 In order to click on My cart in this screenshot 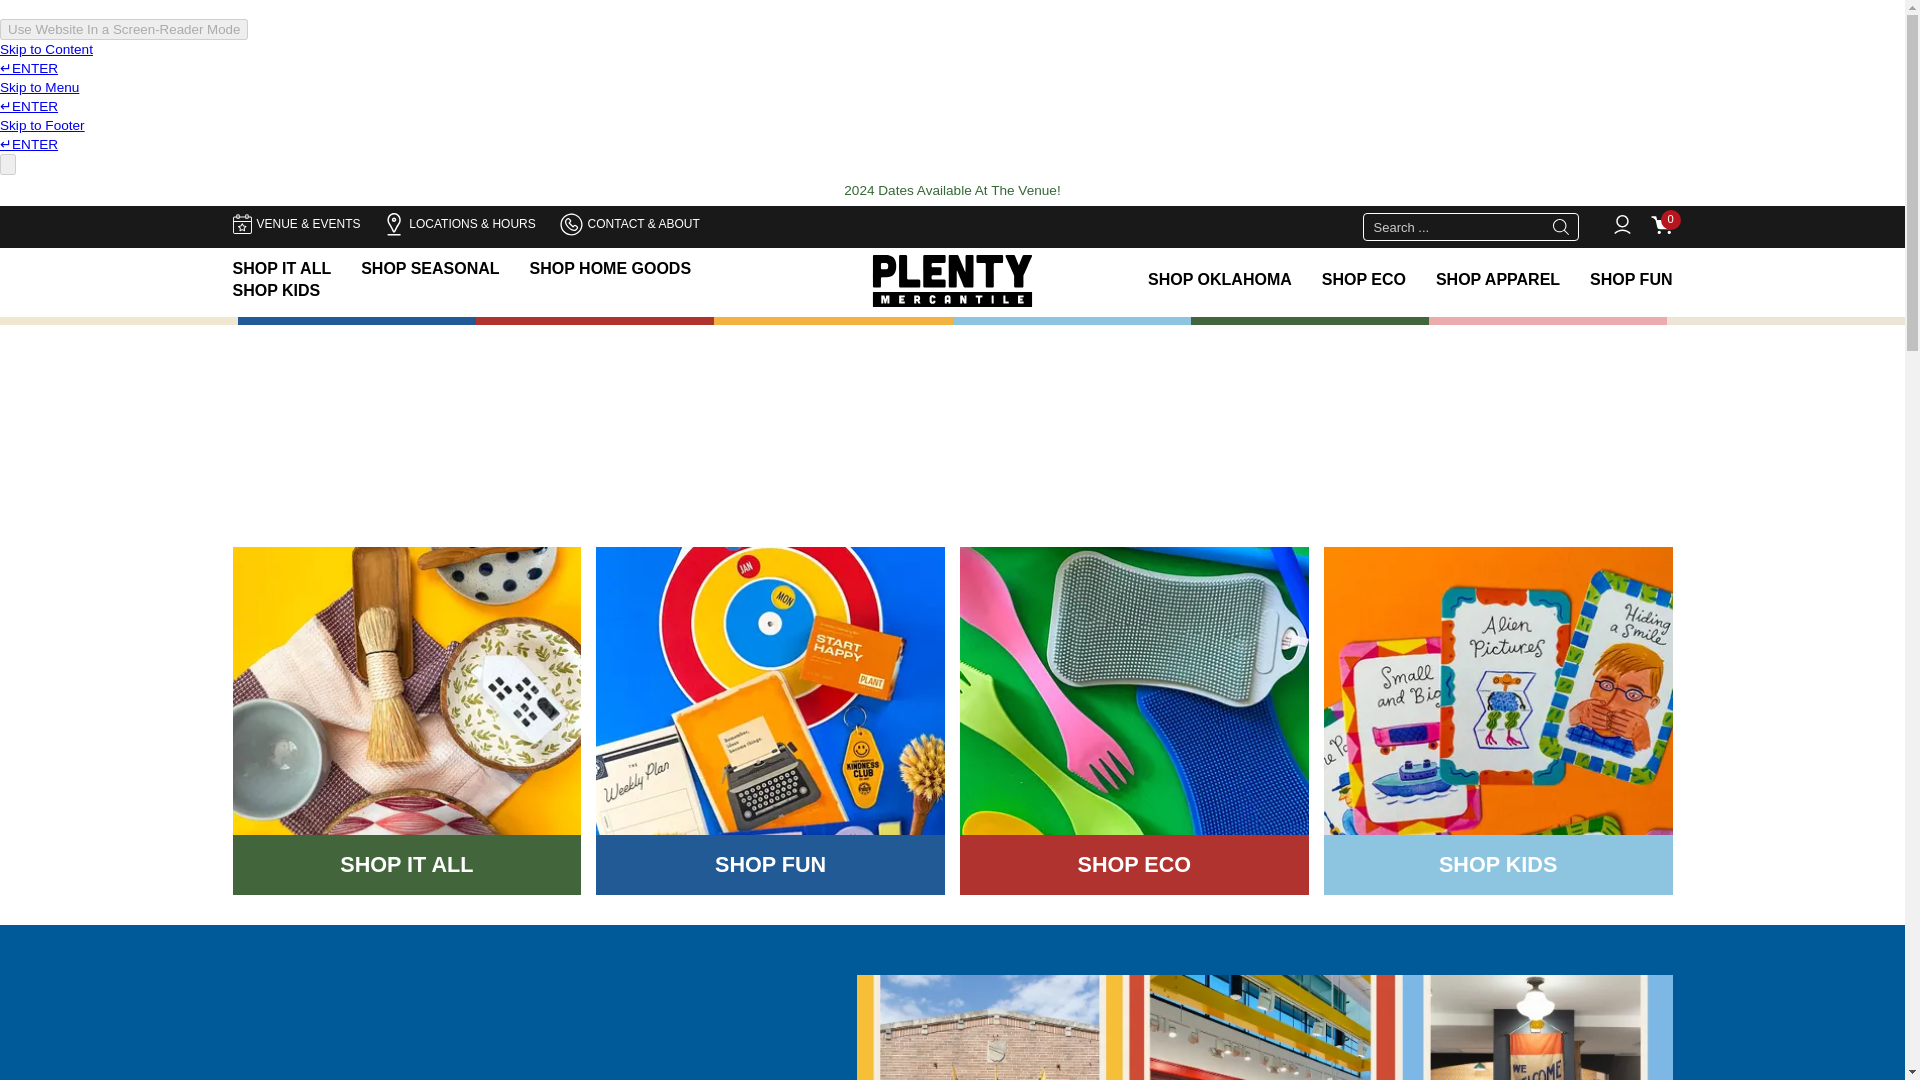, I will do `click(1660, 229)`.